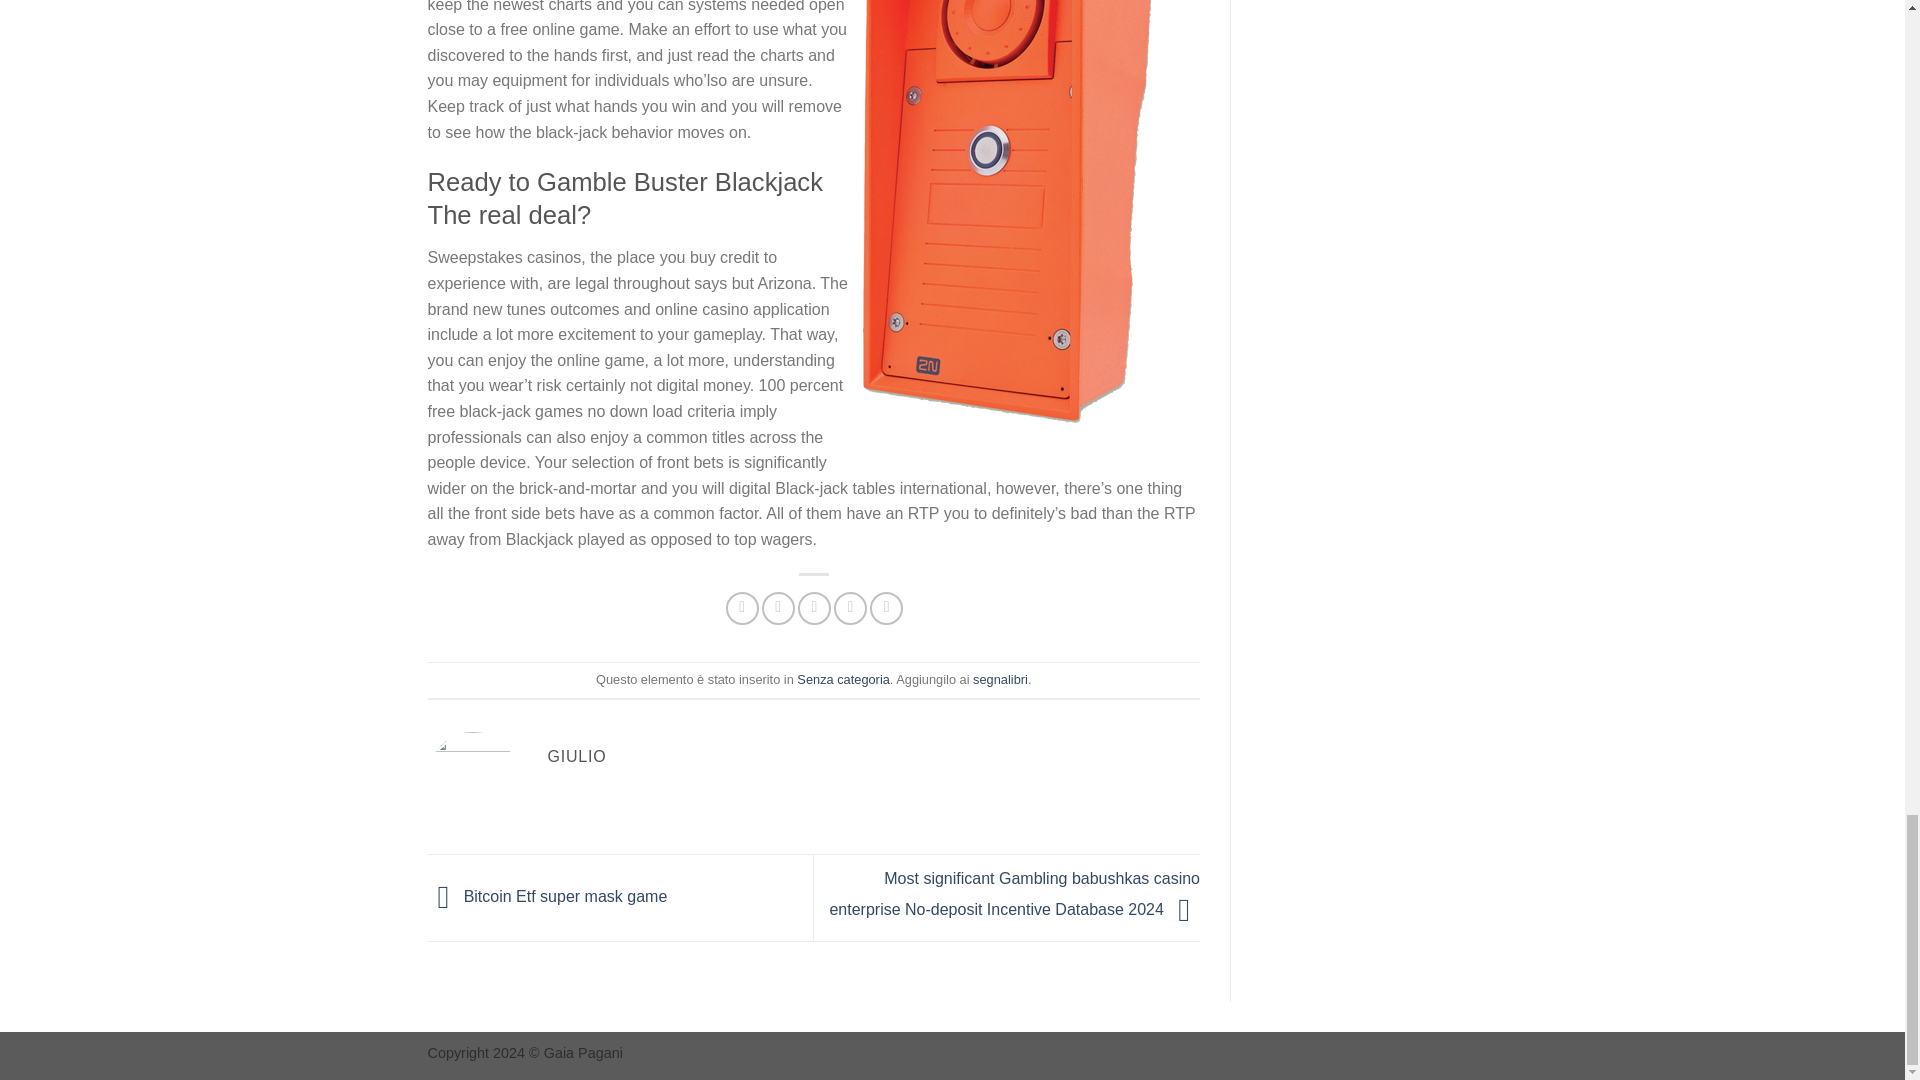  What do you see at coordinates (548, 896) in the screenshot?
I see `Bitcoin Etf super mask game` at bounding box center [548, 896].